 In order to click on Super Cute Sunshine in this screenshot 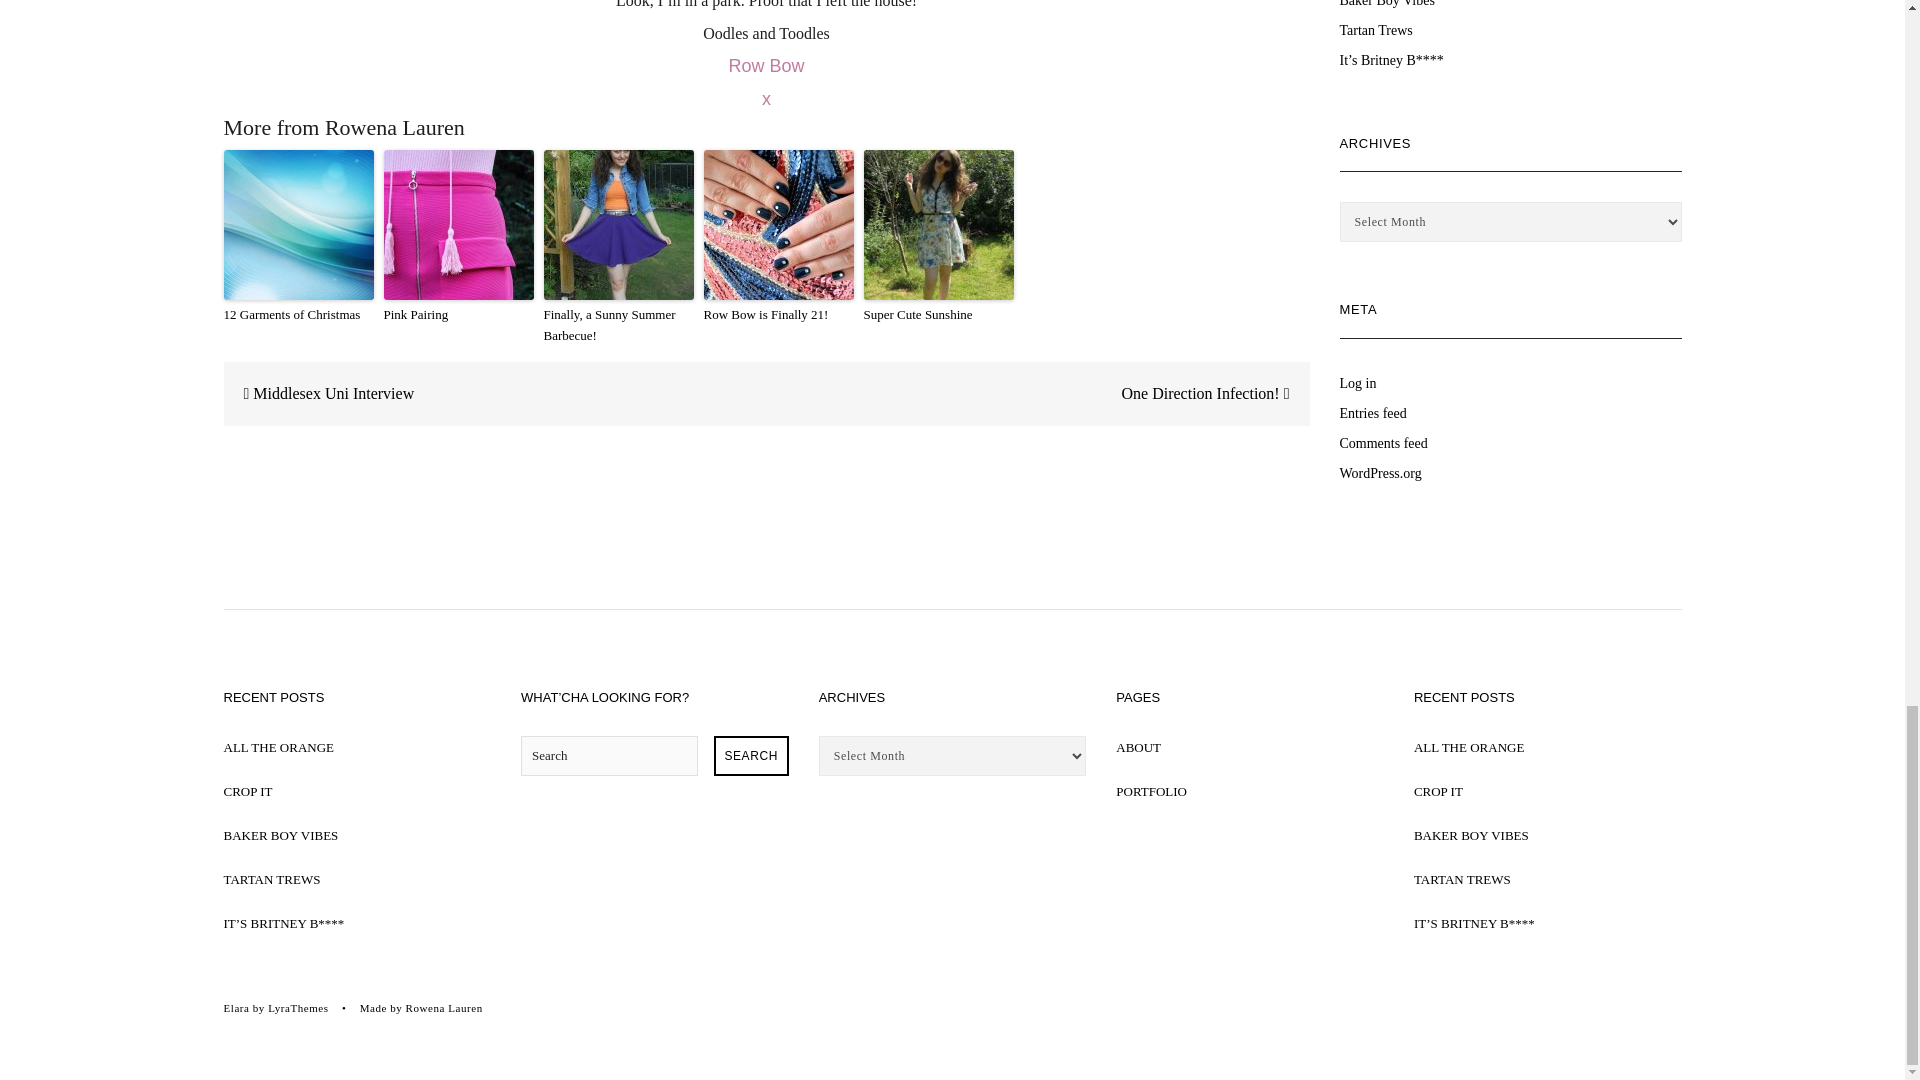, I will do `click(938, 315)`.